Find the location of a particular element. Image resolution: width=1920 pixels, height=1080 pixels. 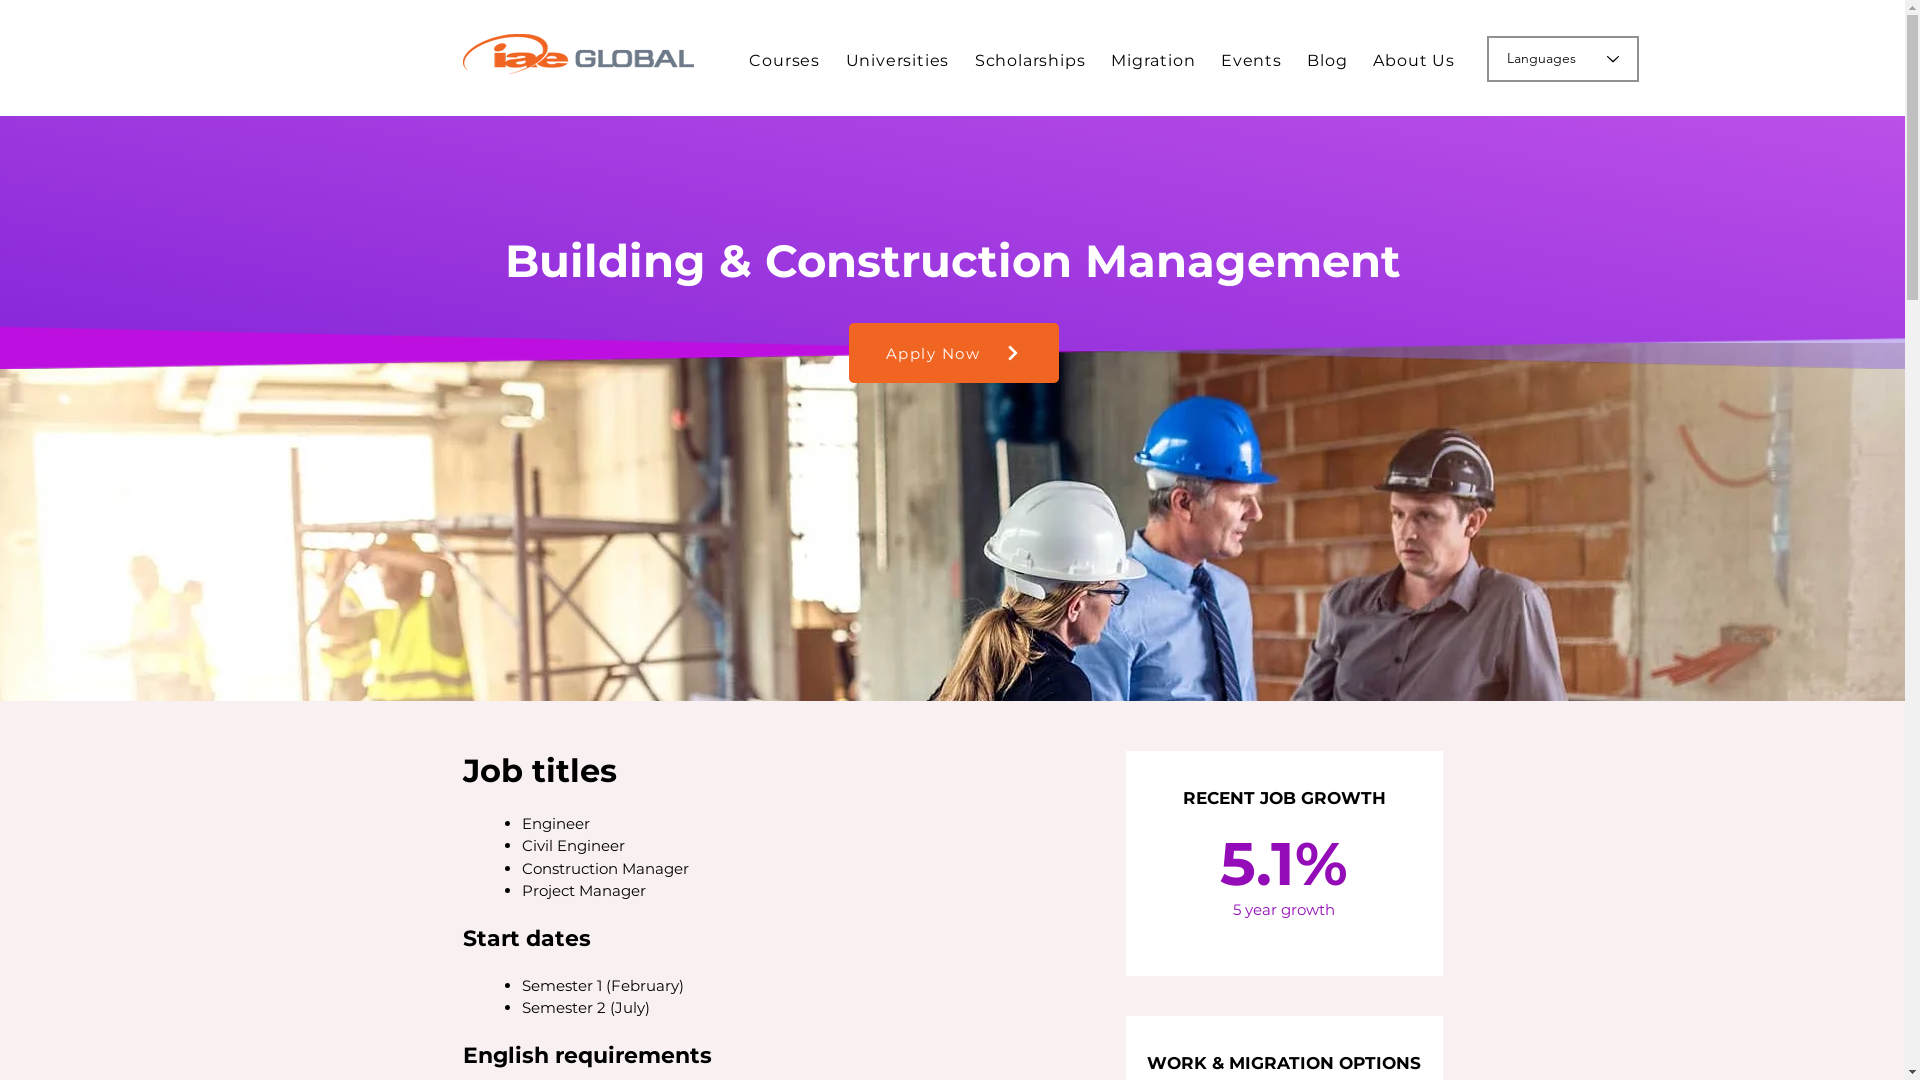

Events is located at coordinates (1251, 60).